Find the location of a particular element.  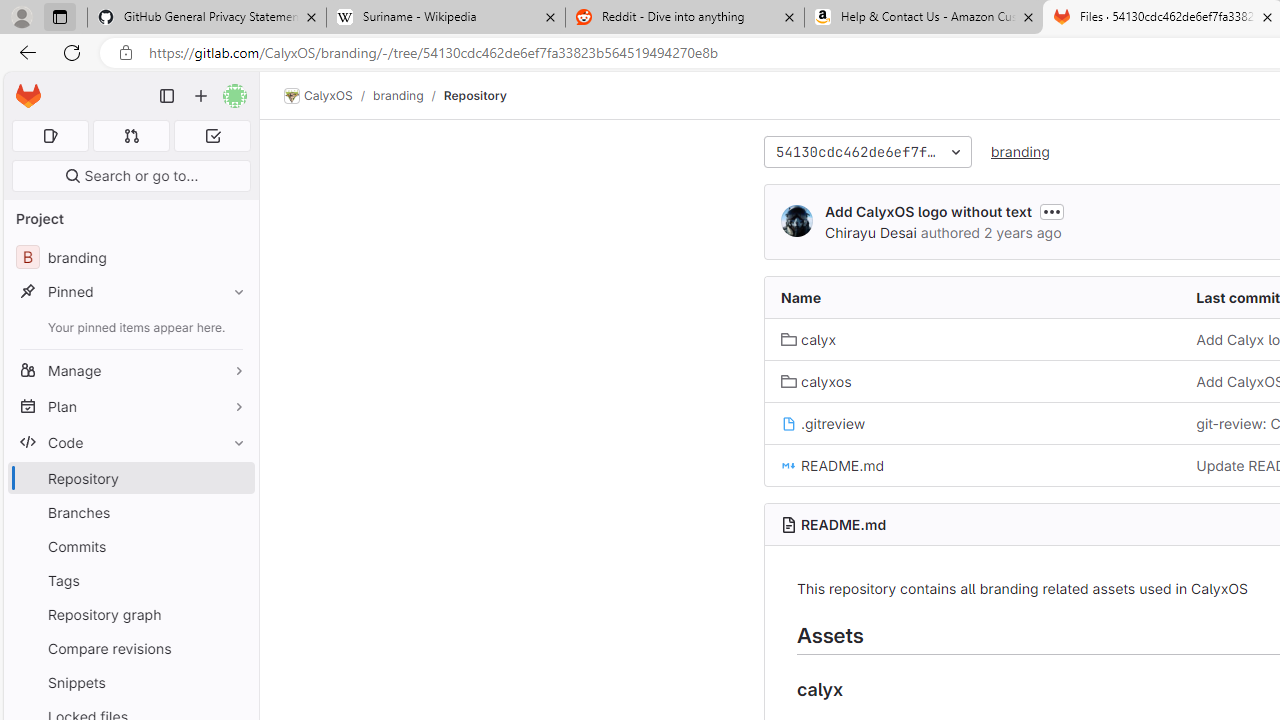

README.md is located at coordinates (973, 465).